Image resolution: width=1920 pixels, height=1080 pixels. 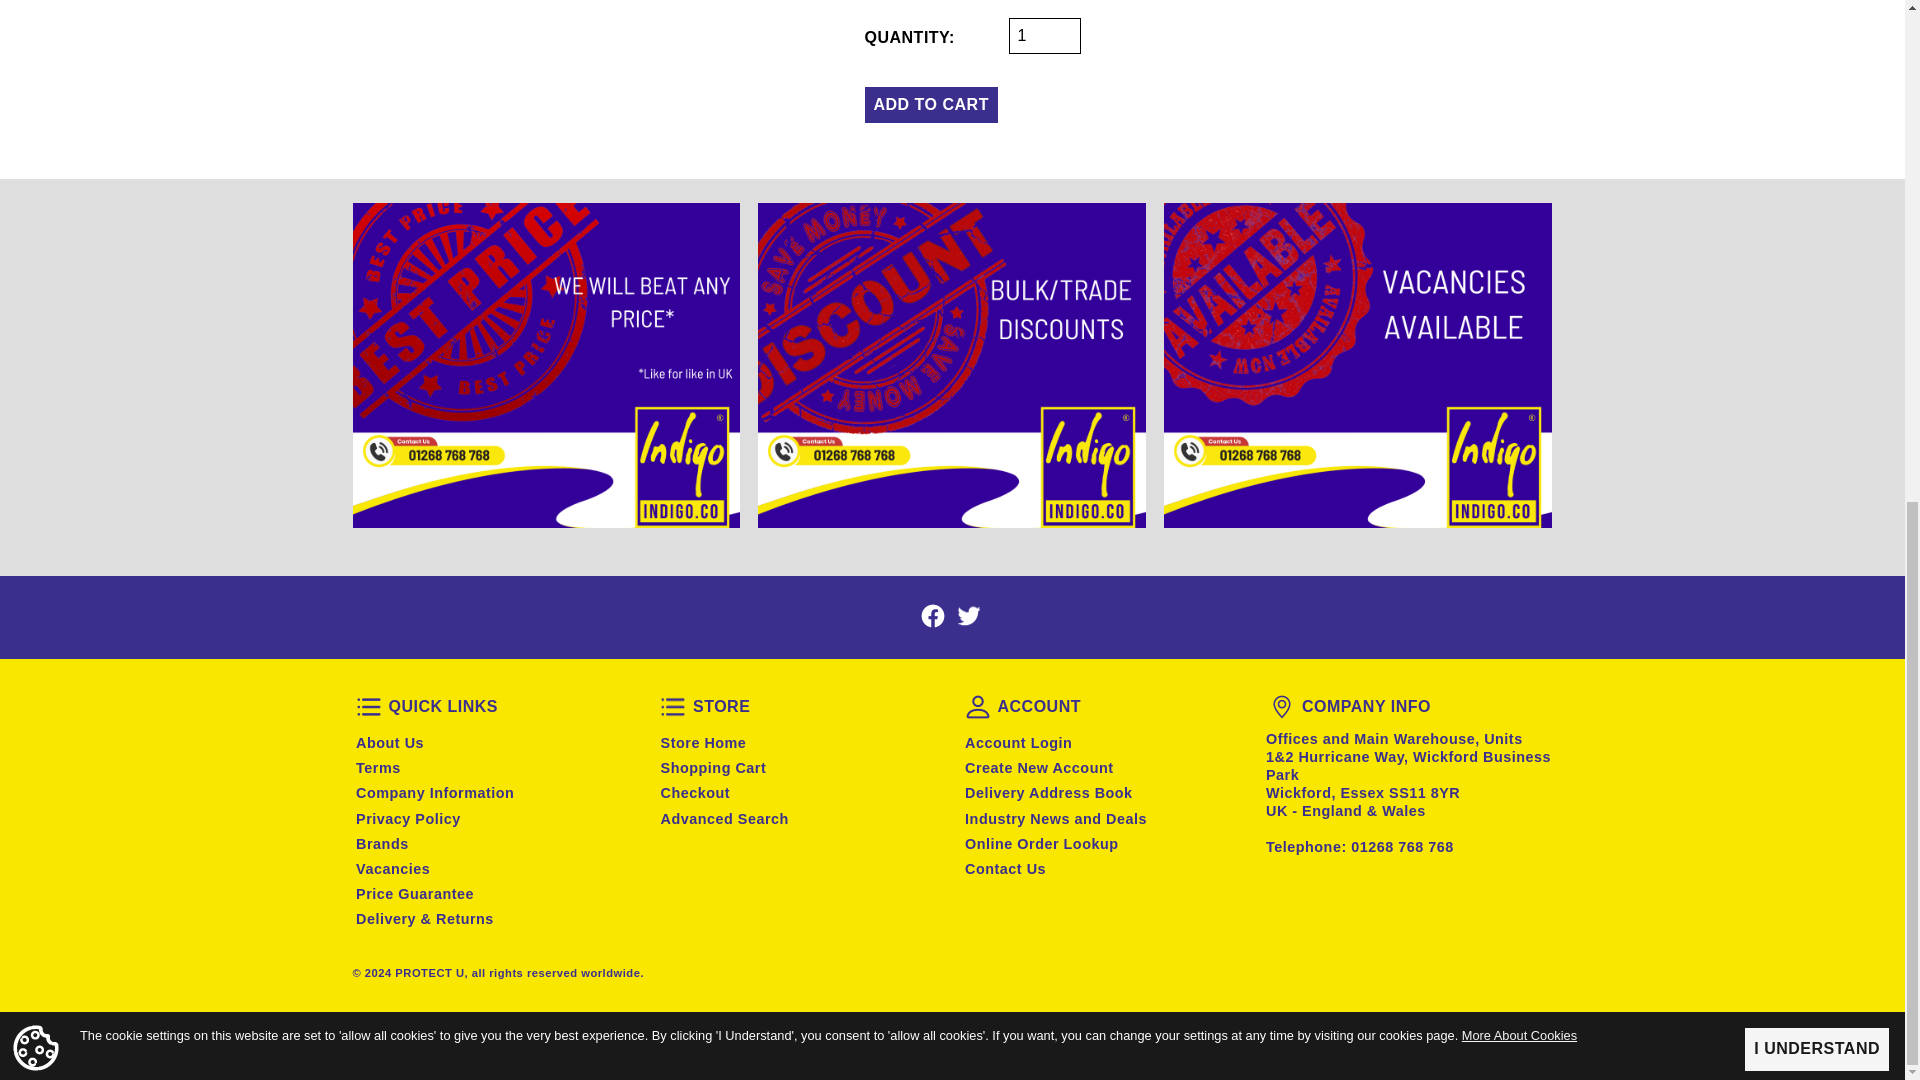 I want to click on Quantity, so click(x=1044, y=36).